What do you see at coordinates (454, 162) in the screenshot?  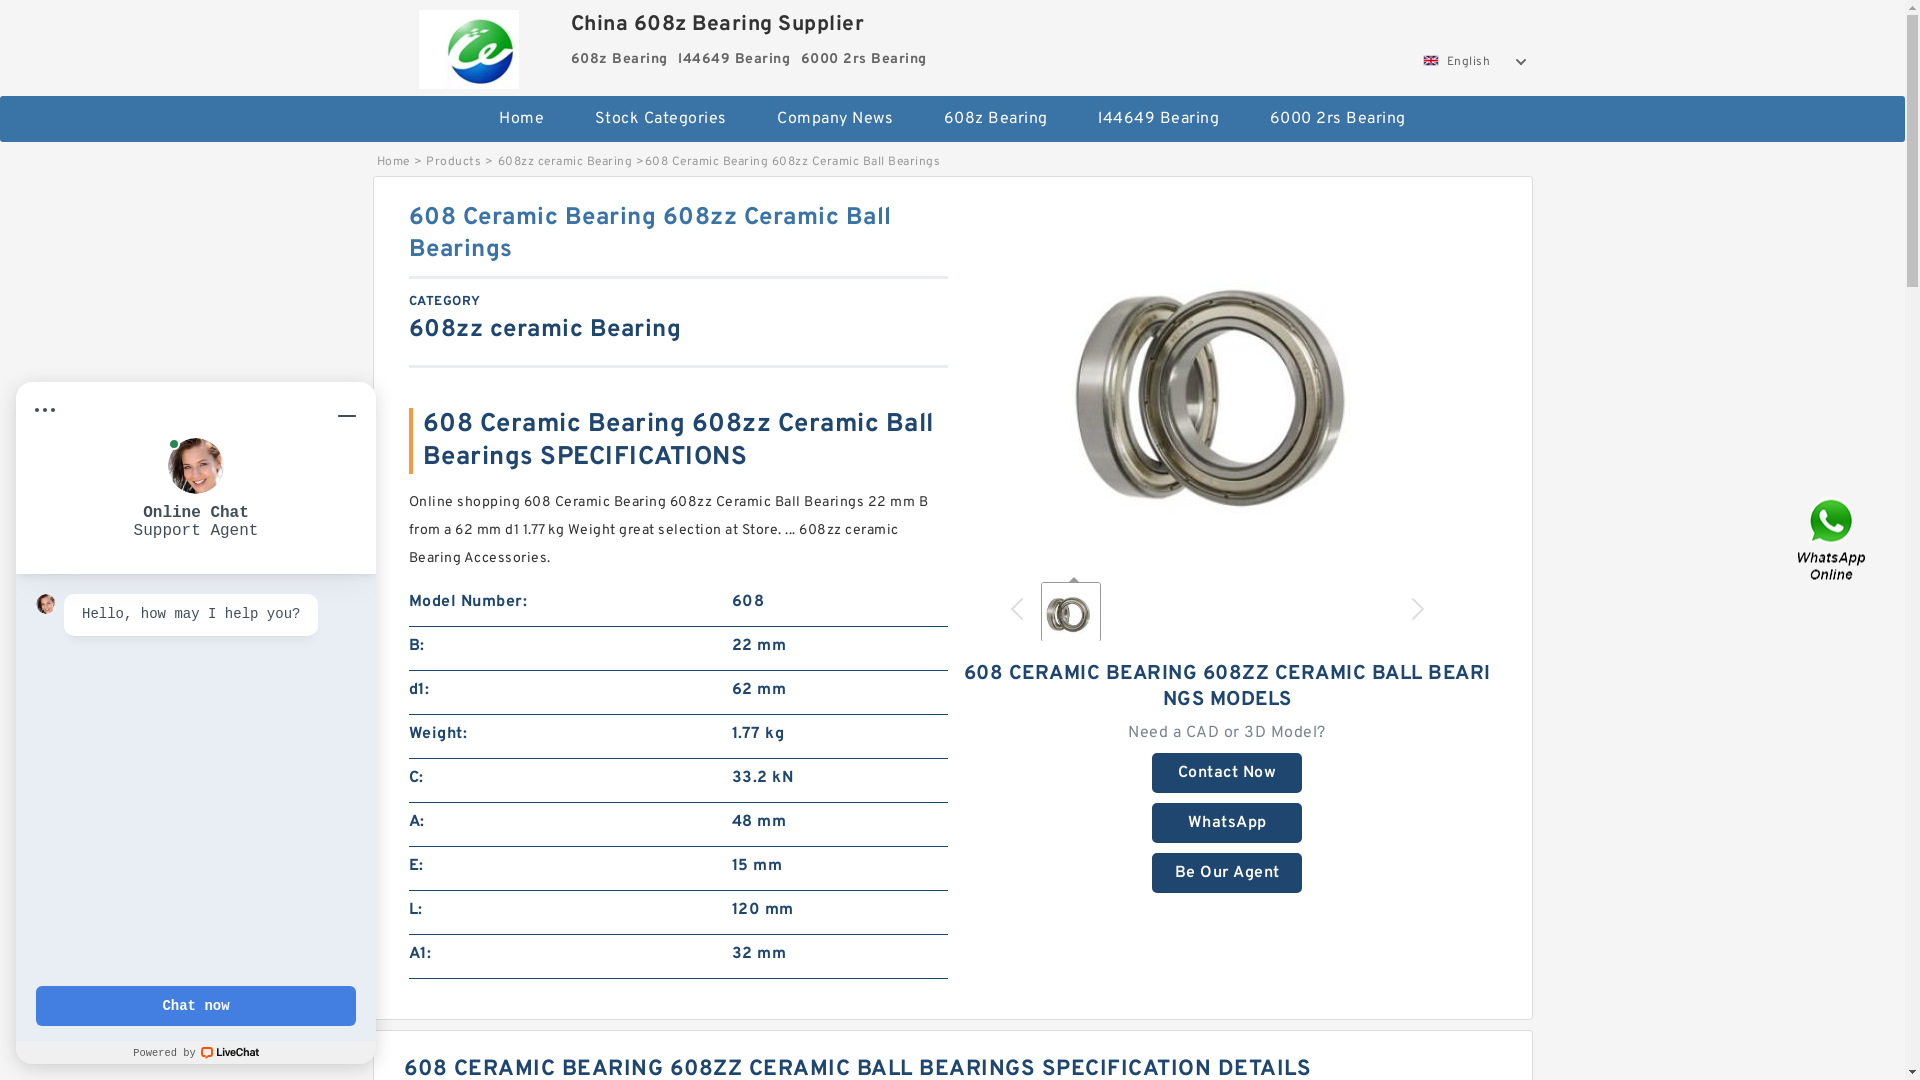 I see `Products` at bounding box center [454, 162].